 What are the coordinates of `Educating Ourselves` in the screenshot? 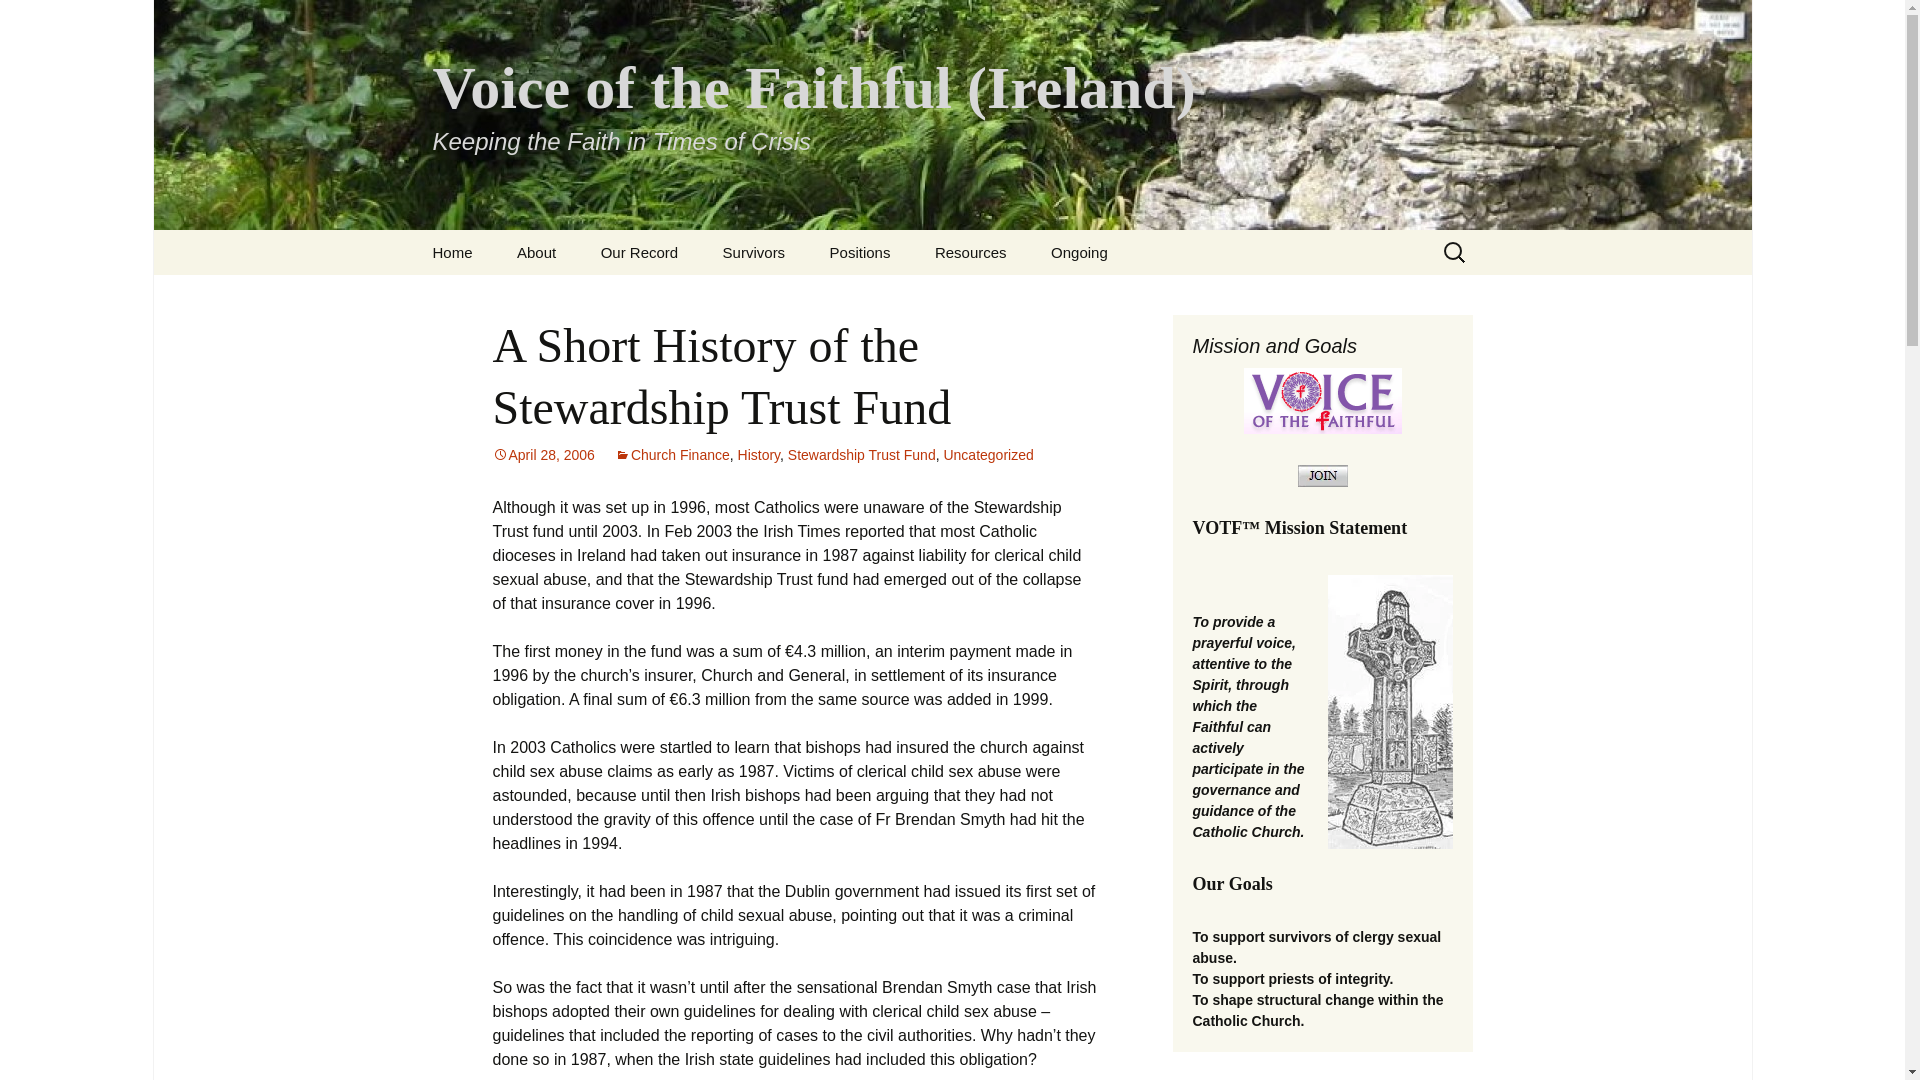 It's located at (1015, 297).